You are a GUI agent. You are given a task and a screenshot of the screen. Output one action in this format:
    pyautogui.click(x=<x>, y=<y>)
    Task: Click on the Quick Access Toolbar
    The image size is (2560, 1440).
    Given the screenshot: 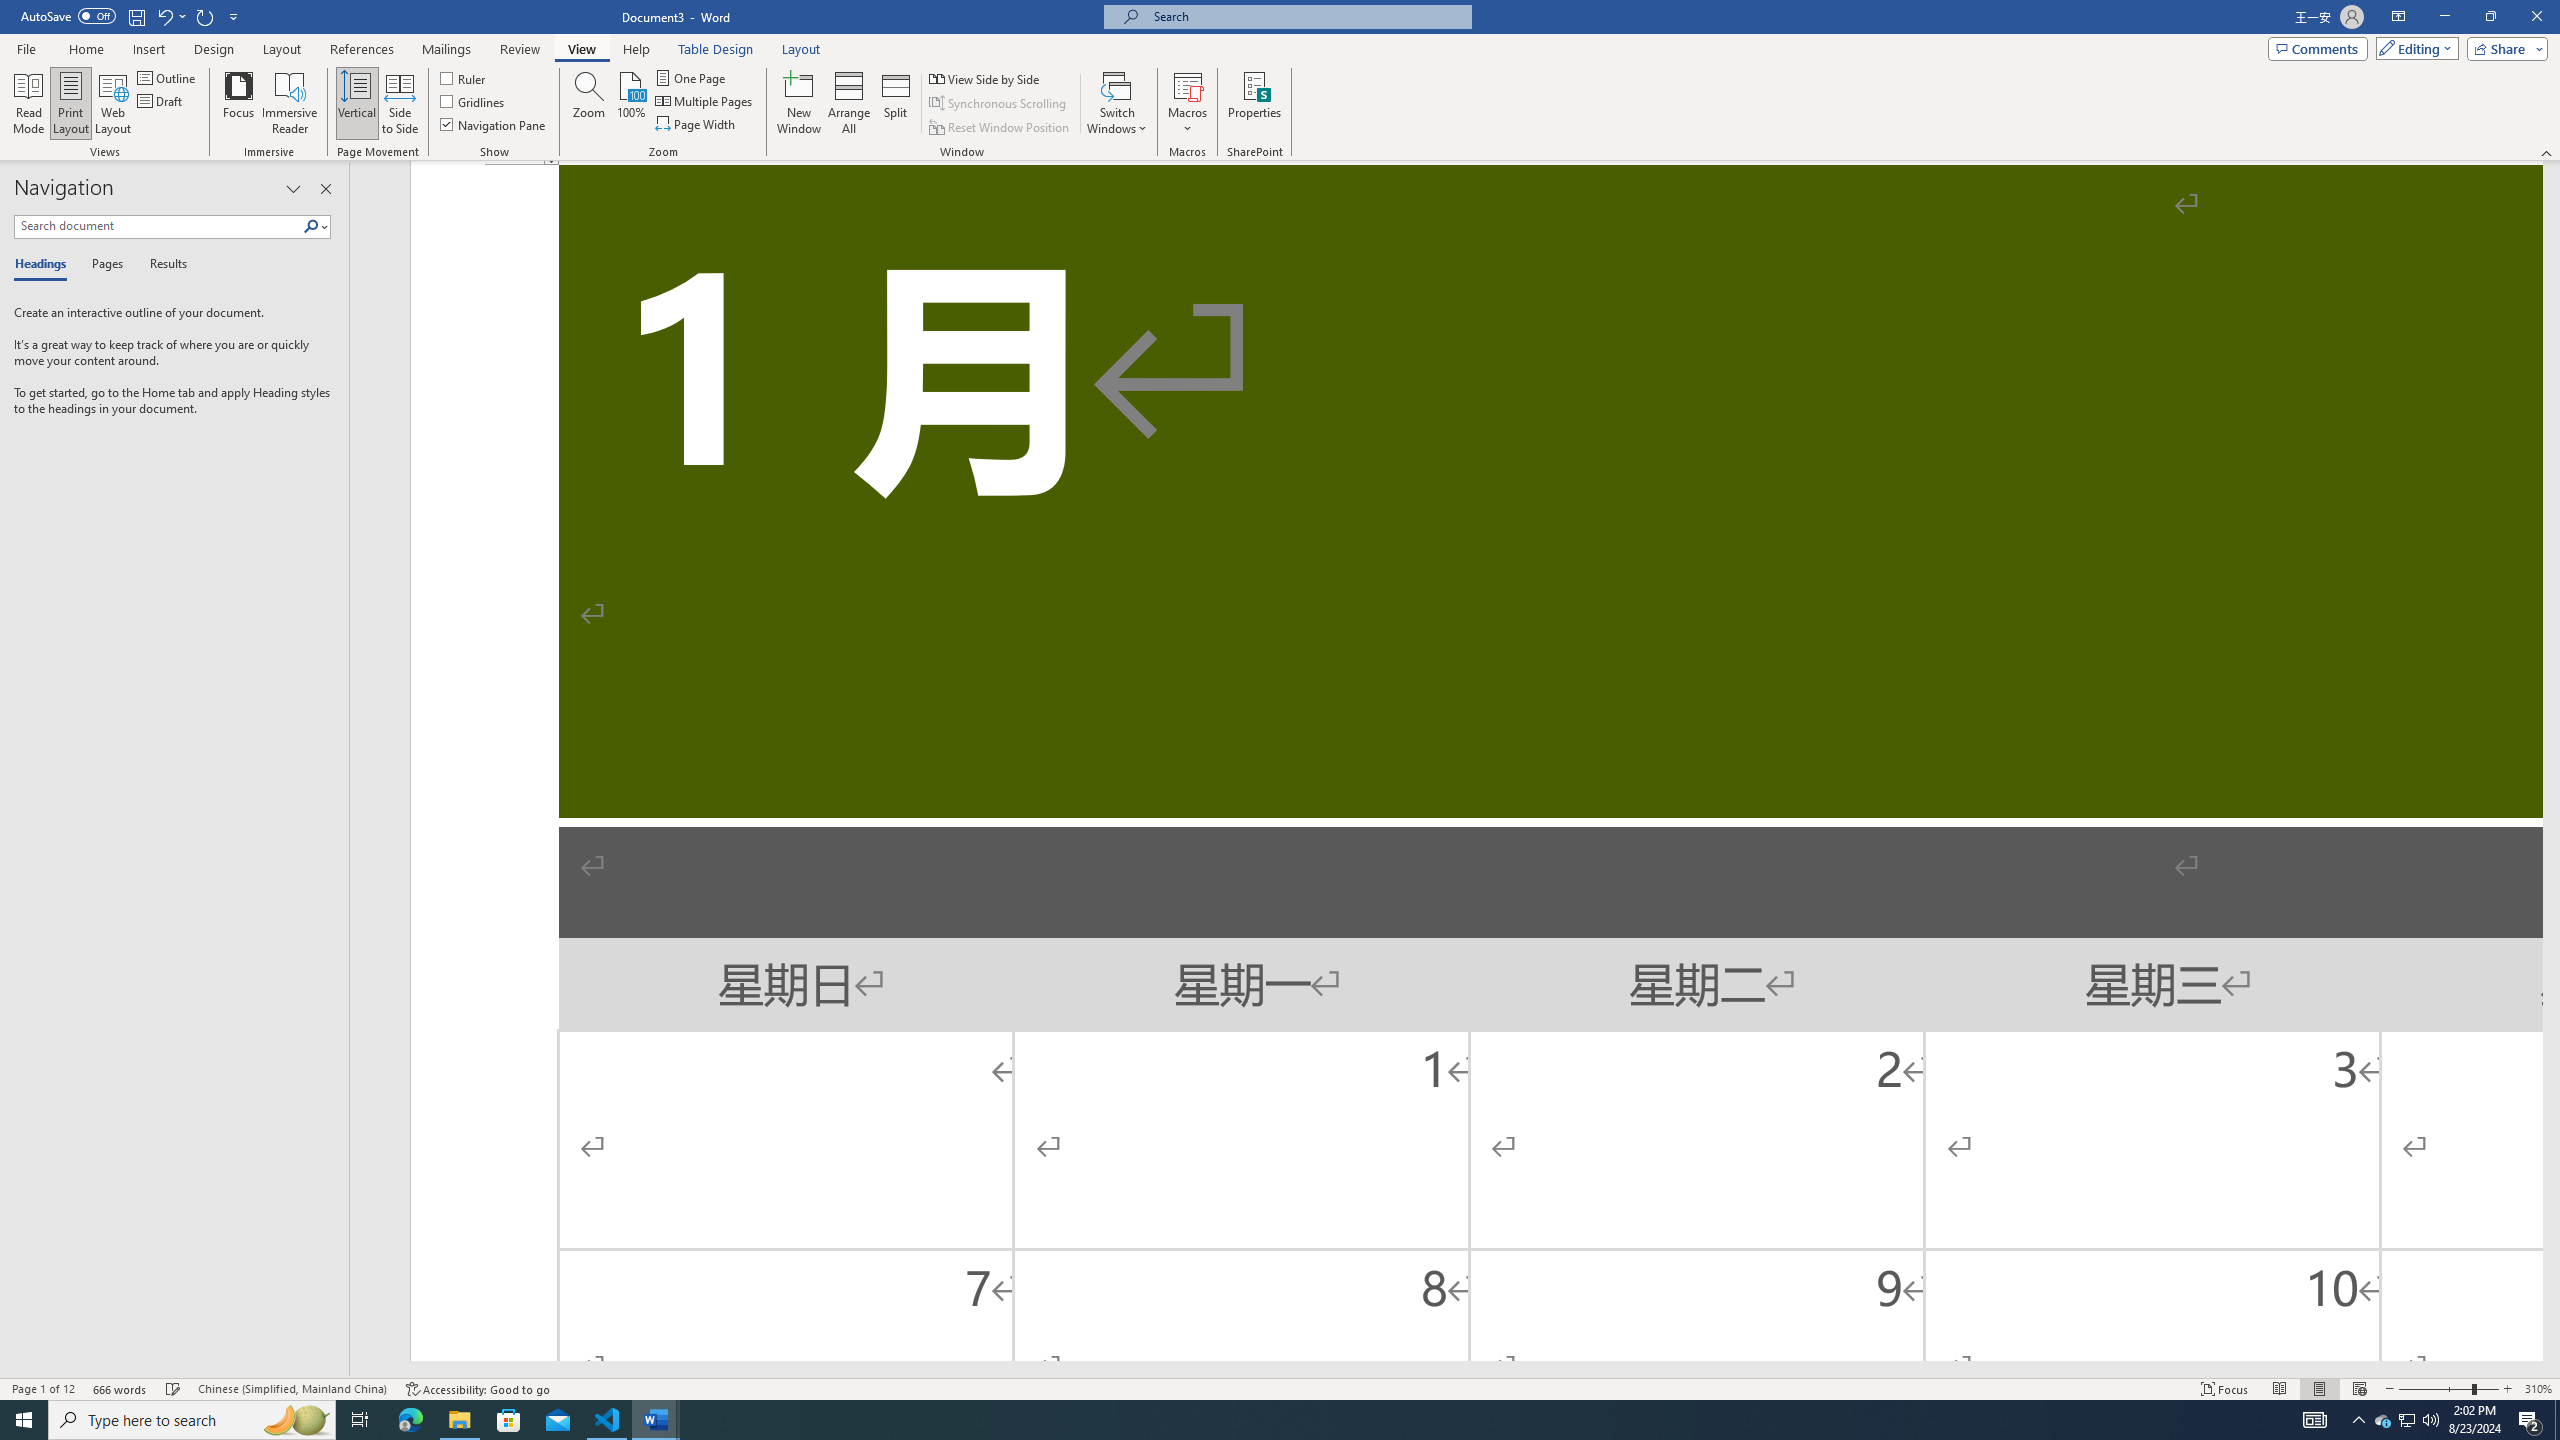 What is the action you would take?
    pyautogui.click(x=132, y=17)
    